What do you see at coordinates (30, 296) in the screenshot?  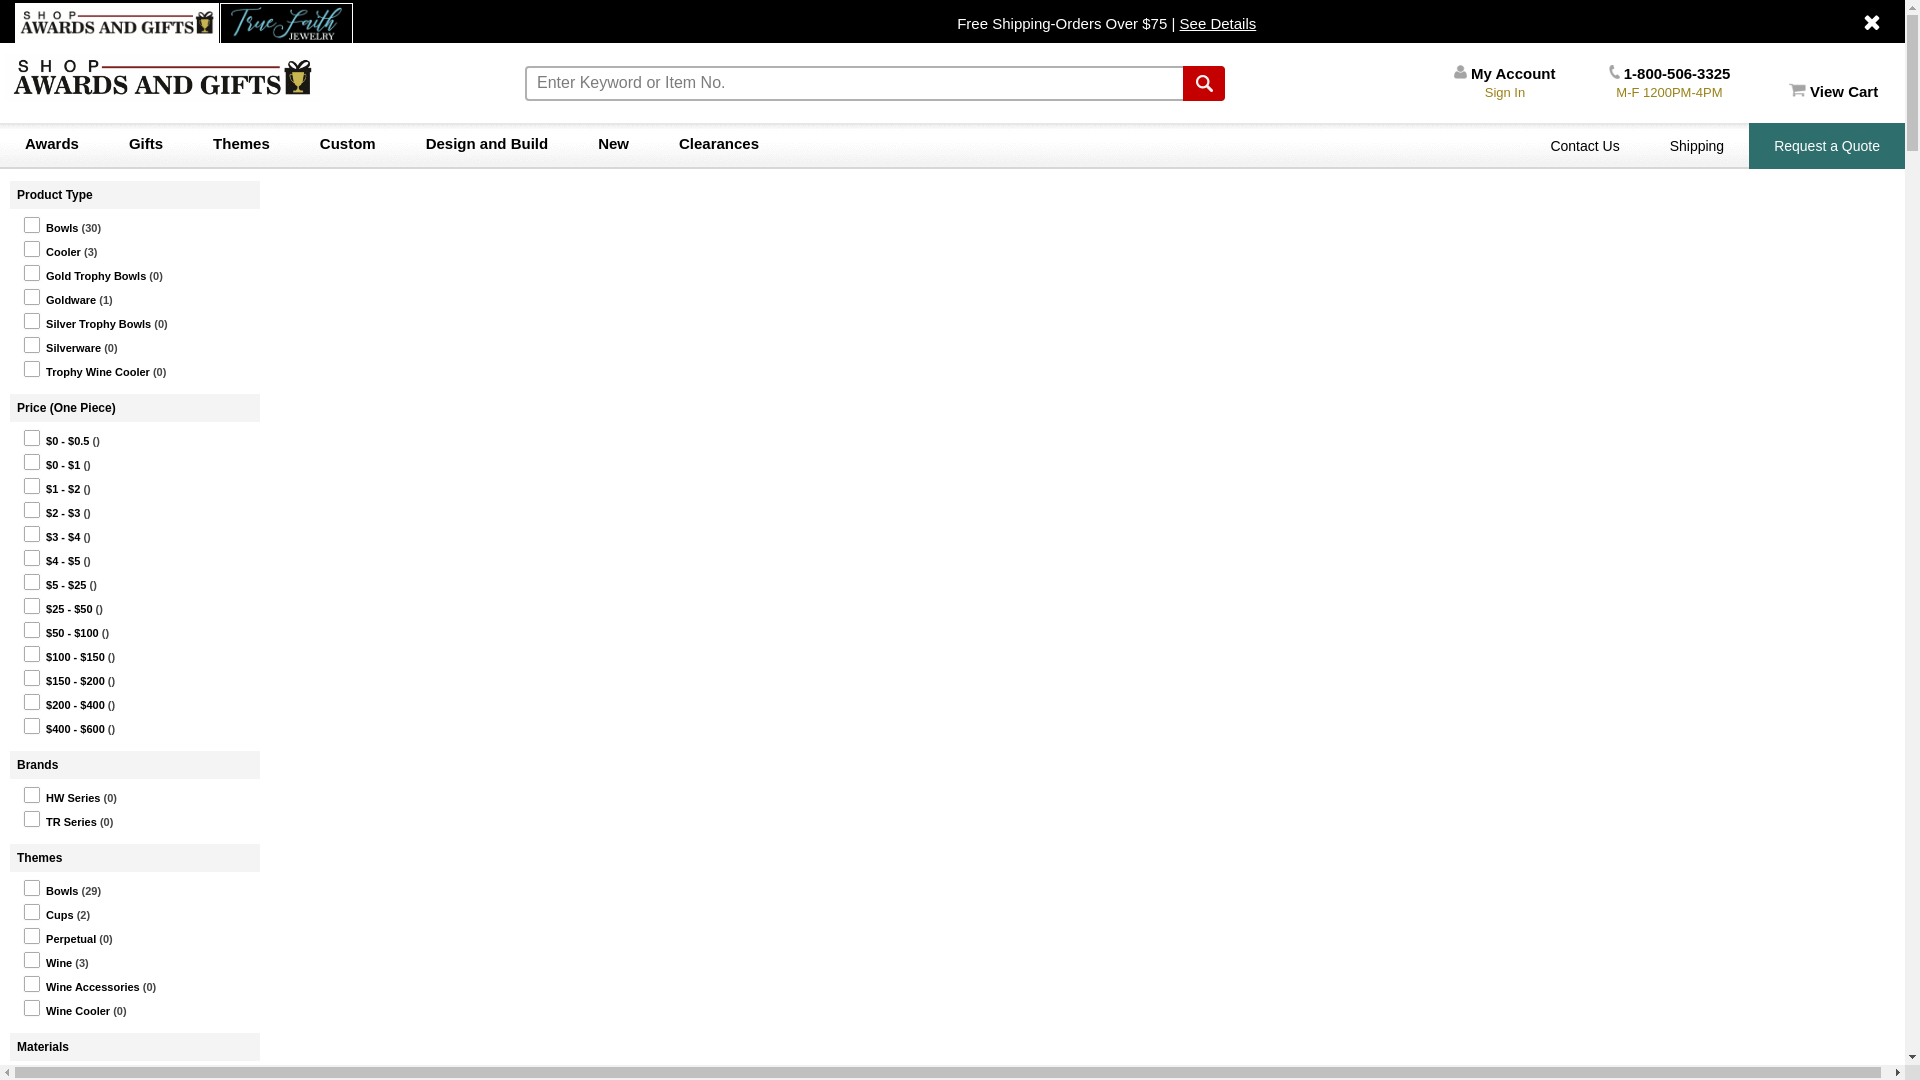 I see `goldware` at bounding box center [30, 296].